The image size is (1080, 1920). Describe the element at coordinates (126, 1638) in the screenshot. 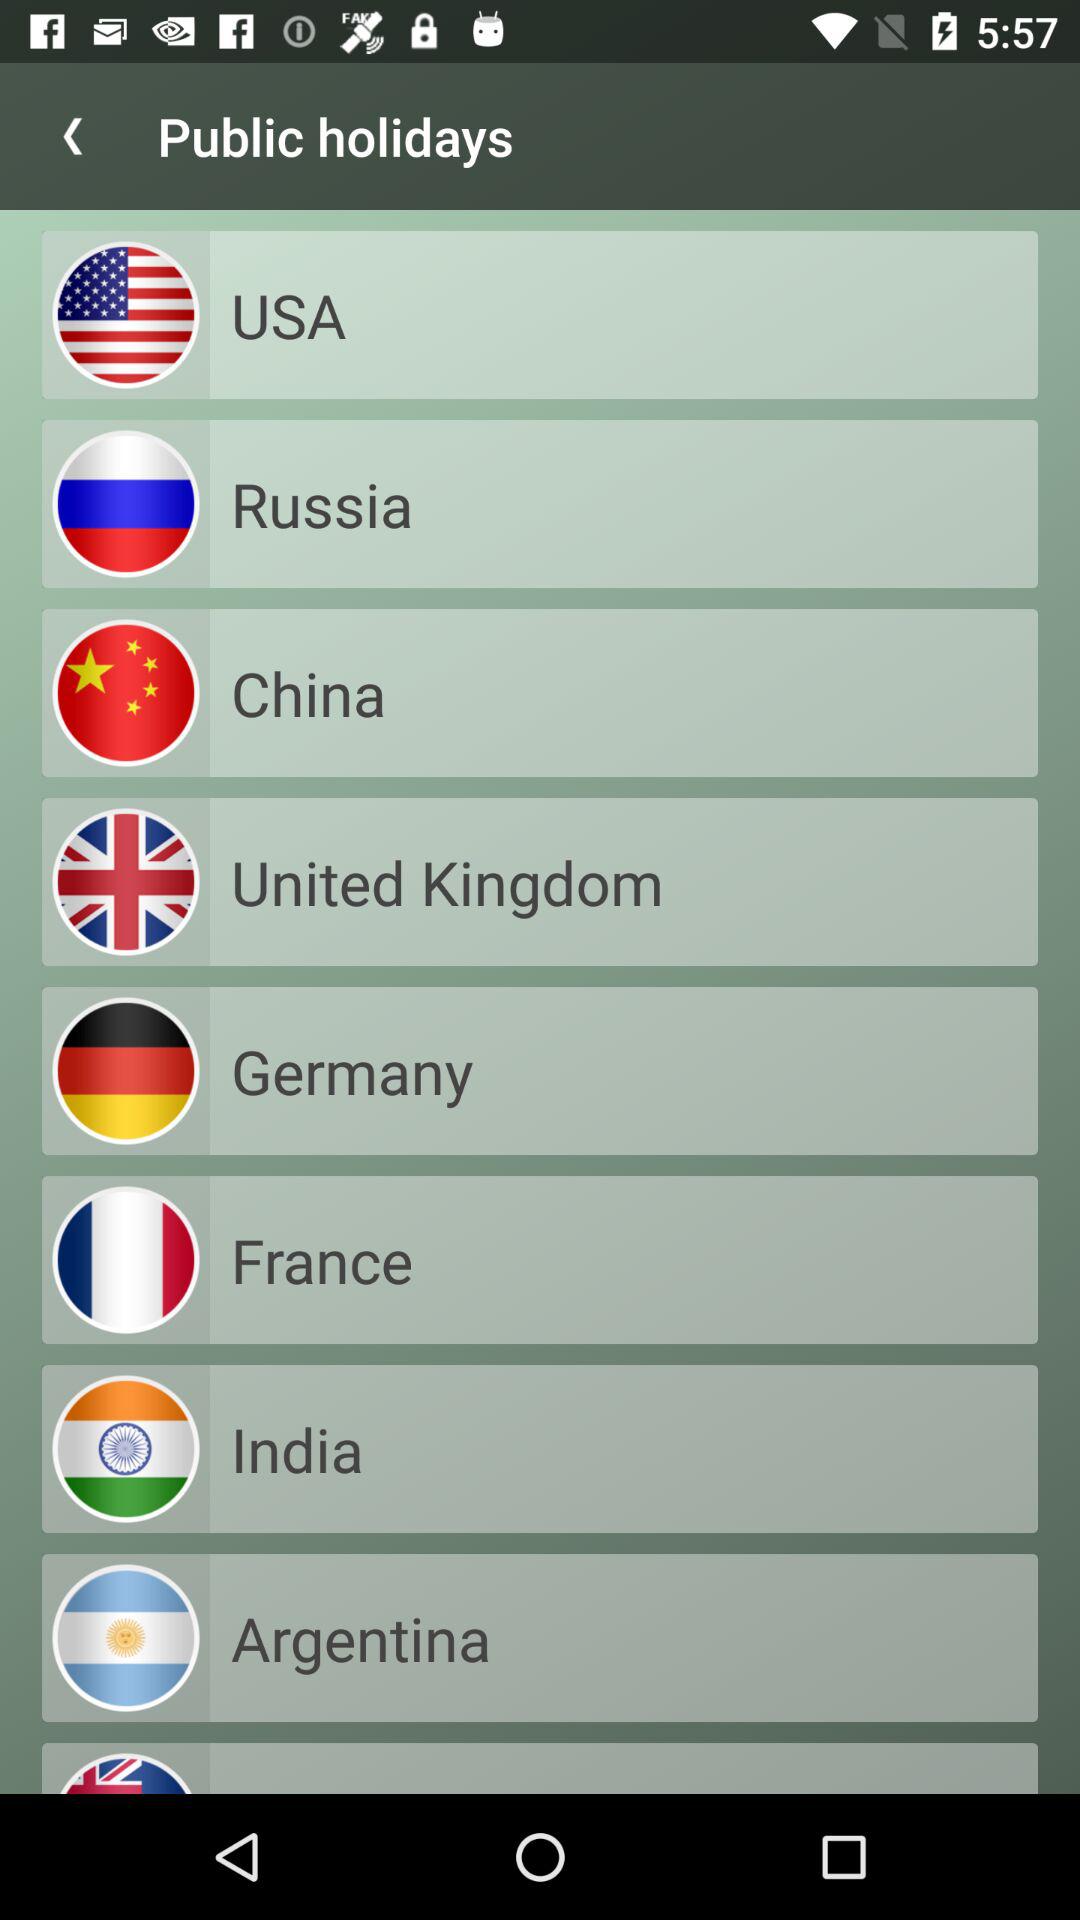

I see `click on the first image from the bottom` at that location.